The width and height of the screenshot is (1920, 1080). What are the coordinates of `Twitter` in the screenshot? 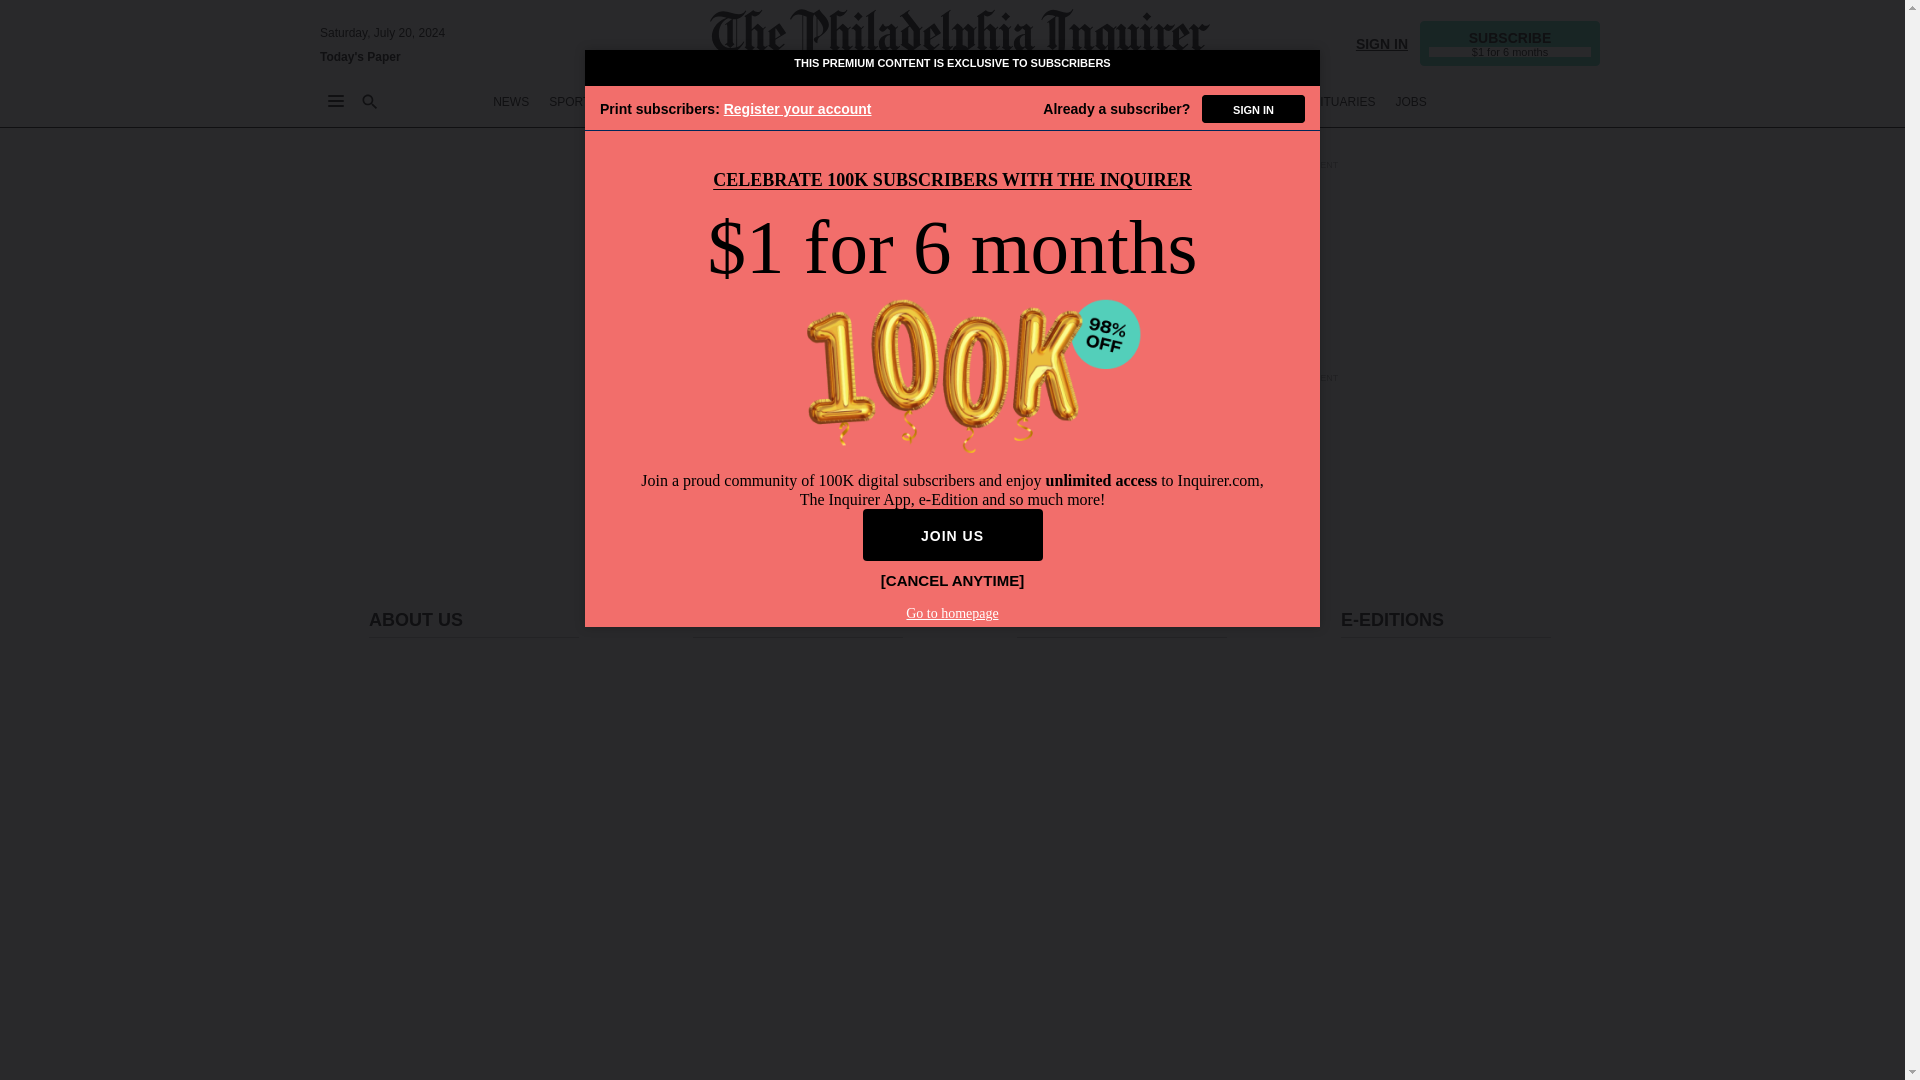 It's located at (1368, 1041).